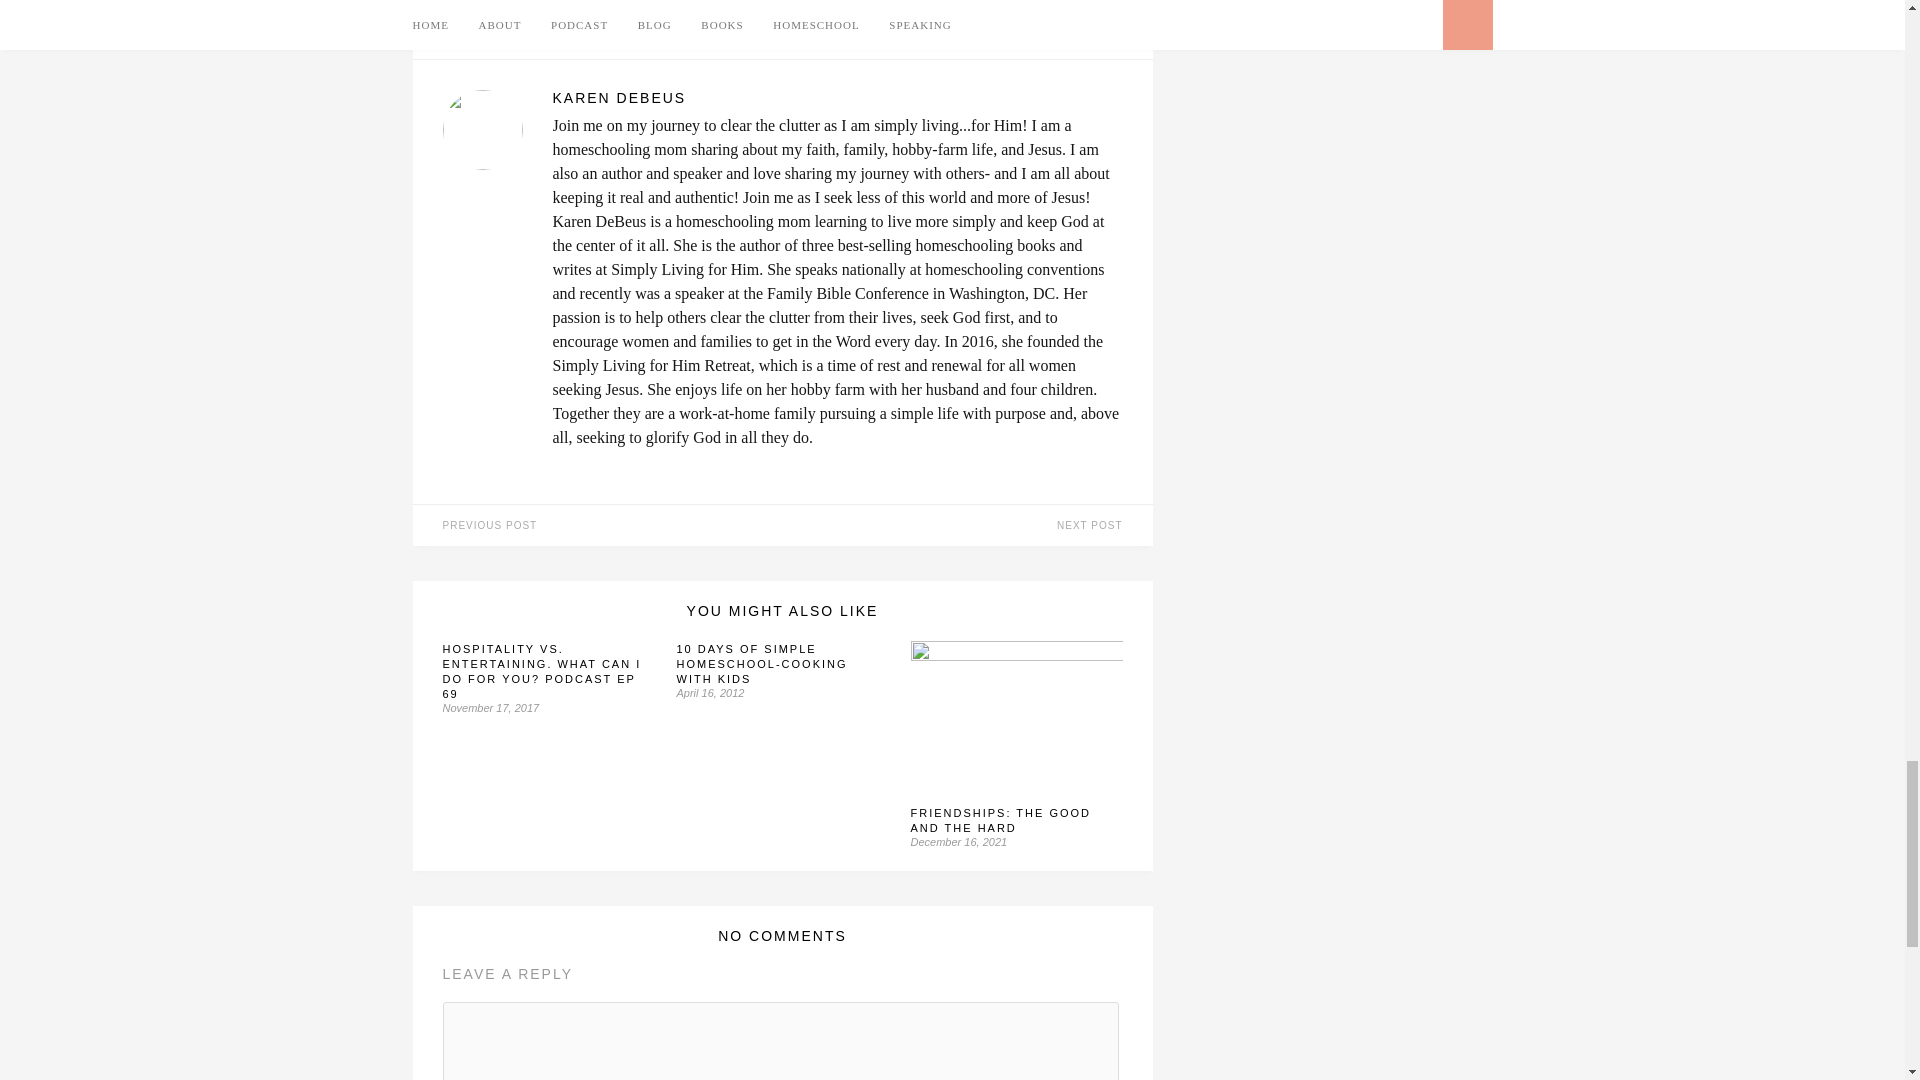 Image resolution: width=1920 pixels, height=1080 pixels. Describe the element at coordinates (605, 20) in the screenshot. I see `Posts by Karen DeBeus` at that location.